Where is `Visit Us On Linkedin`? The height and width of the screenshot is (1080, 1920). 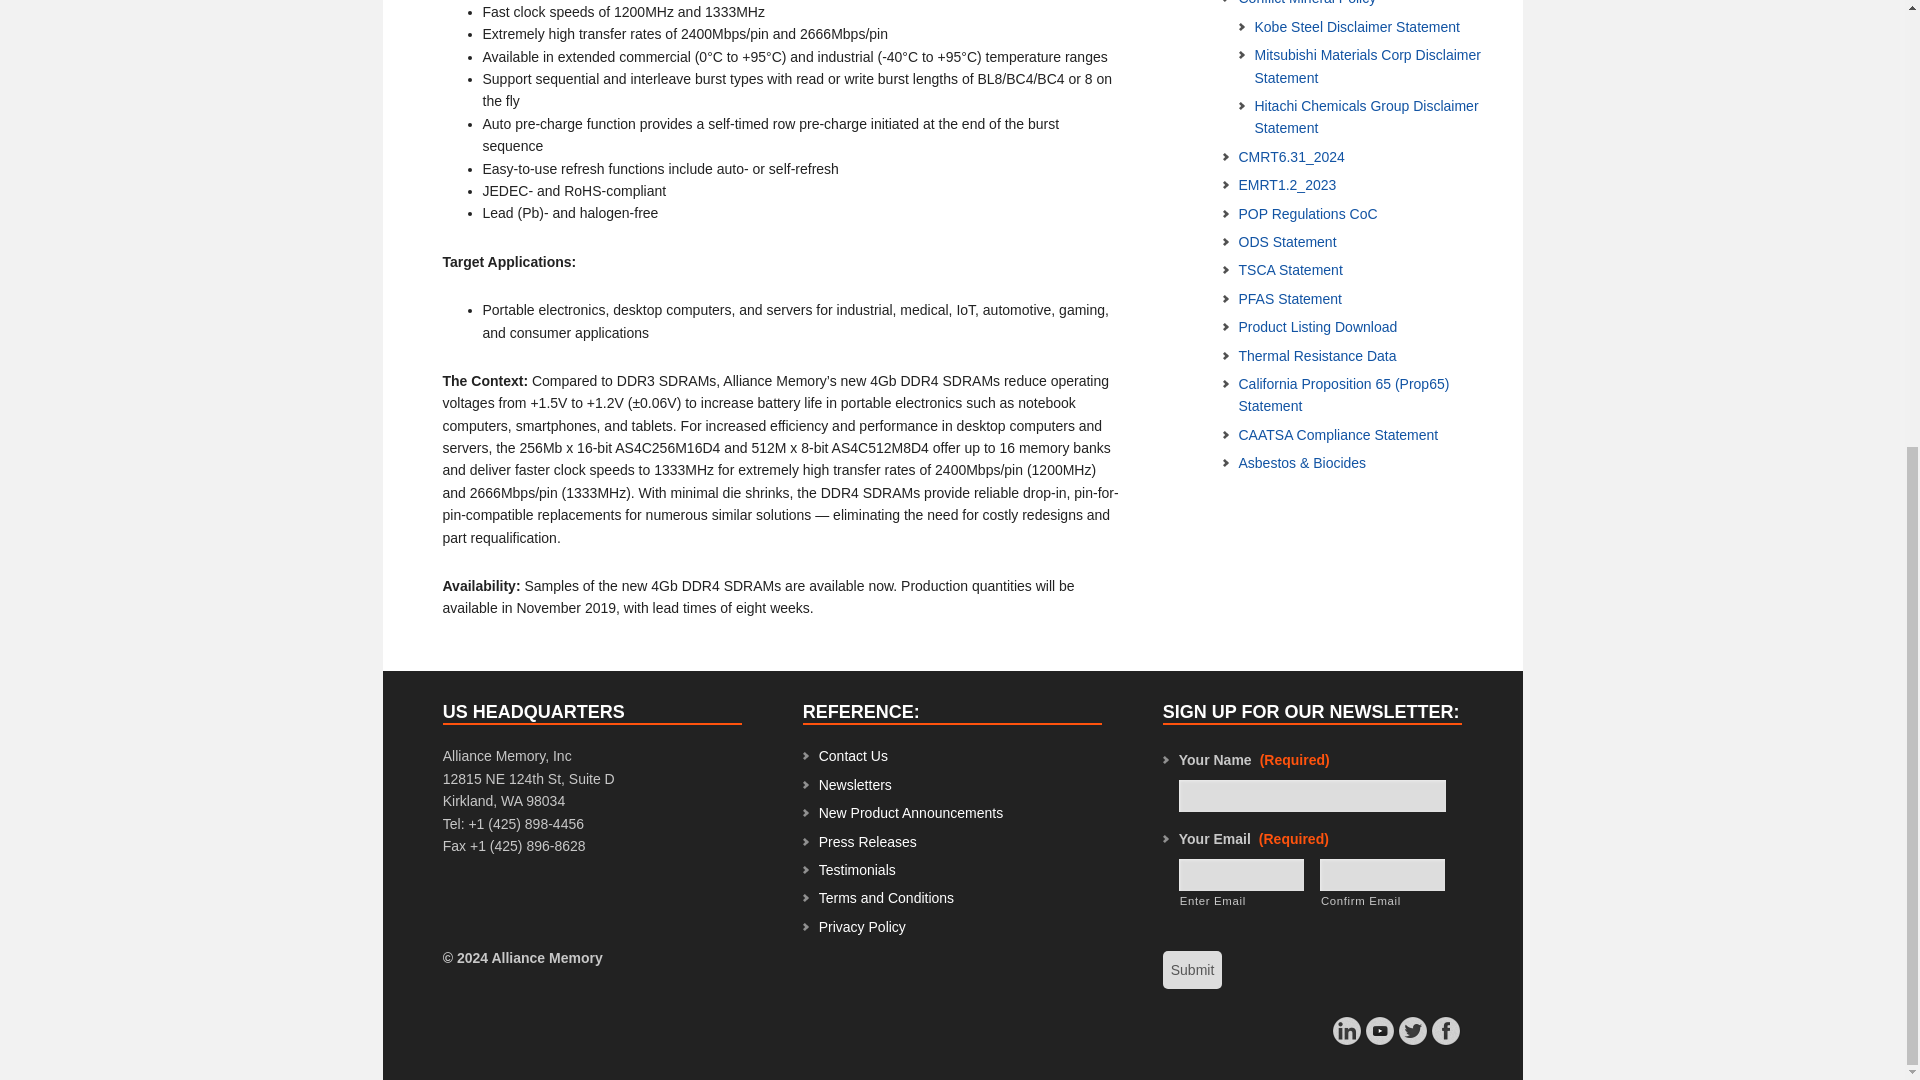
Visit Us On Linkedin is located at coordinates (1346, 1038).